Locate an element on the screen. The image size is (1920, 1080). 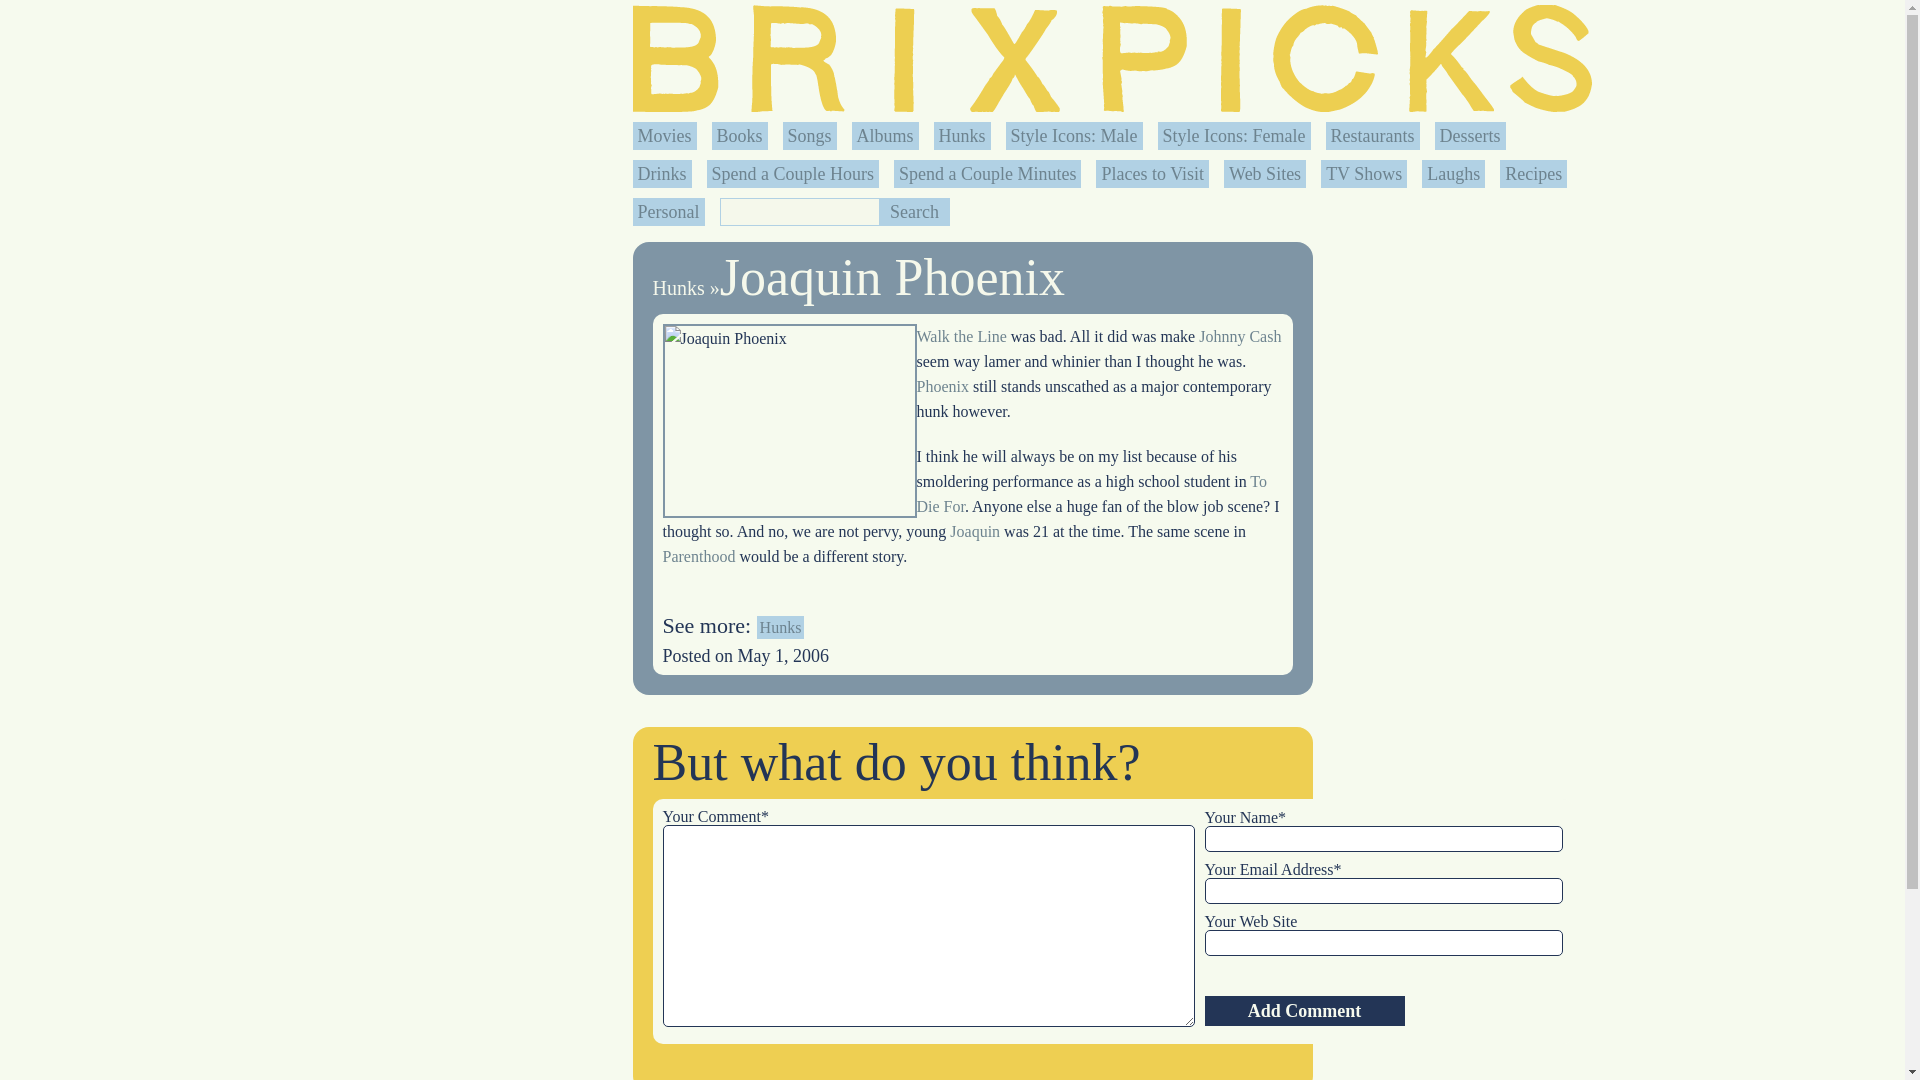
Style Icons: Male is located at coordinates (1074, 136).